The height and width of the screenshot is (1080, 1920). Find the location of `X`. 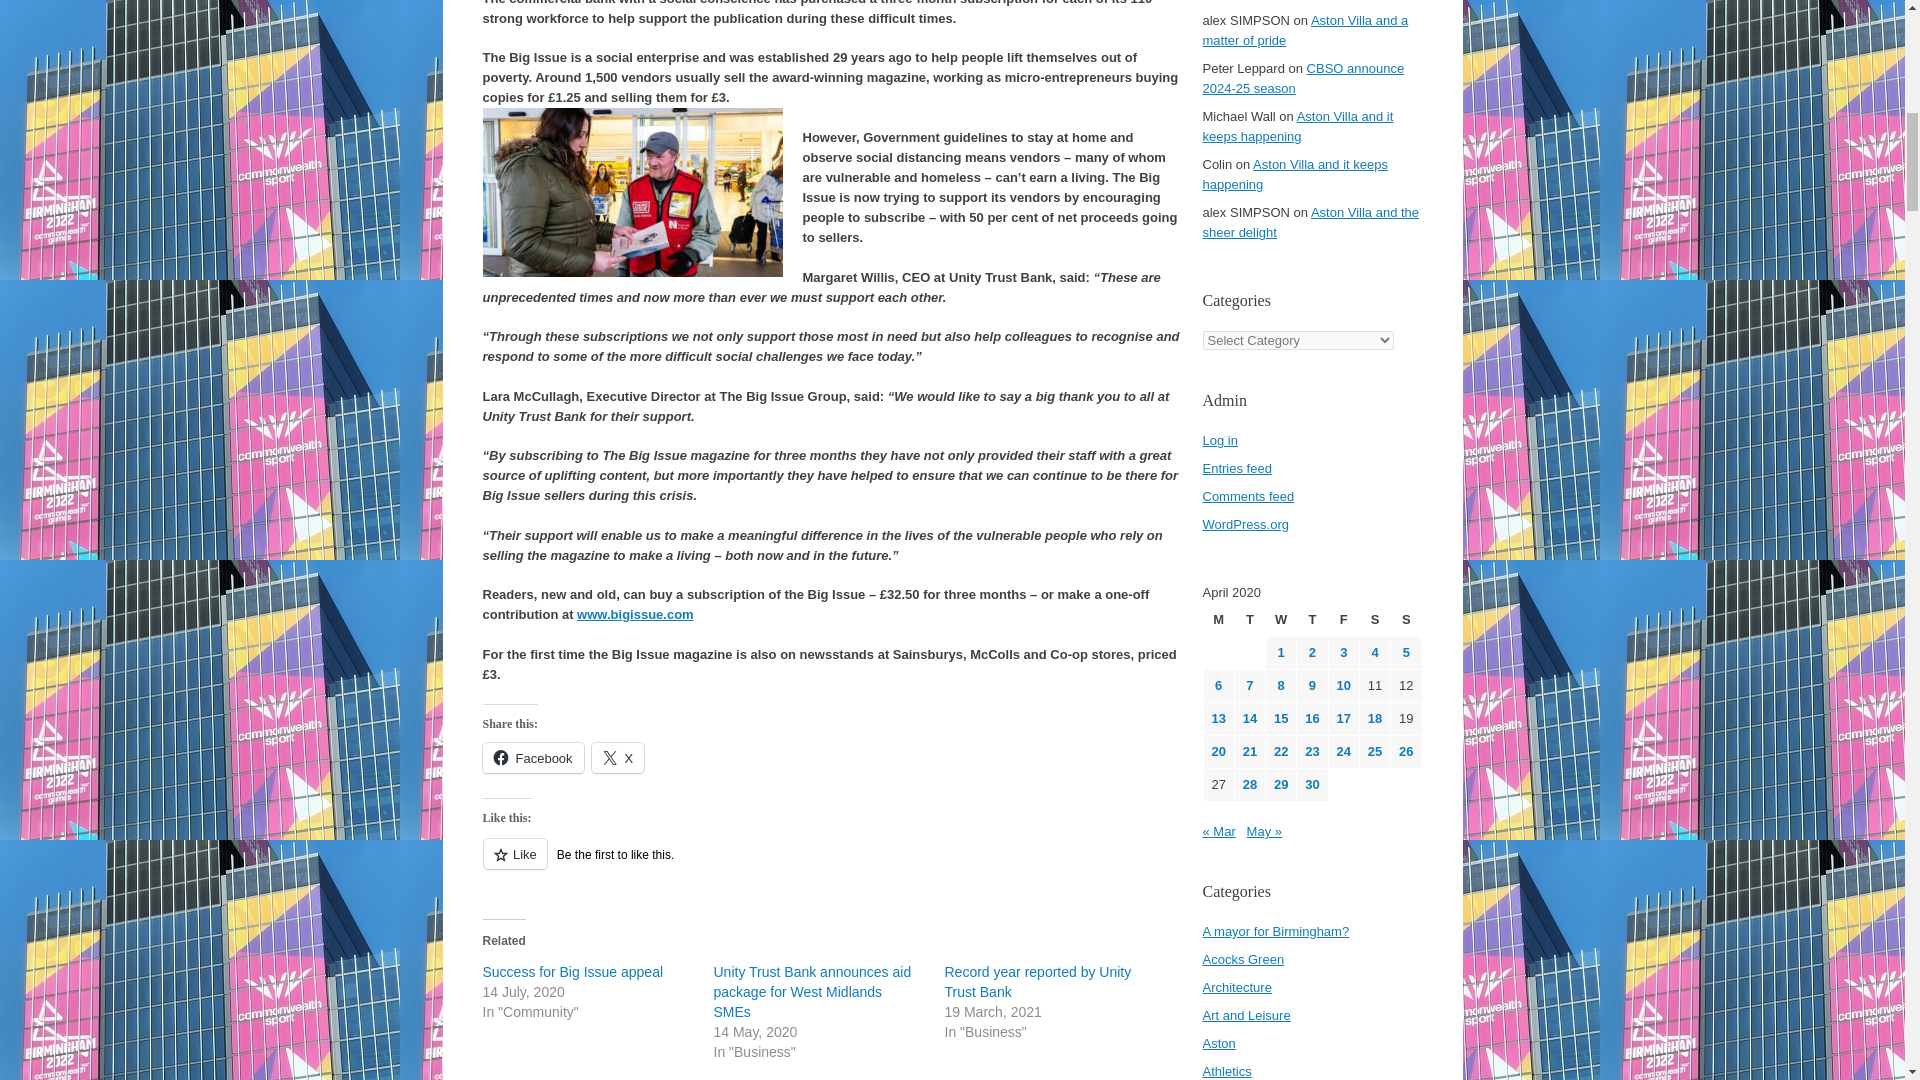

X is located at coordinates (618, 758).